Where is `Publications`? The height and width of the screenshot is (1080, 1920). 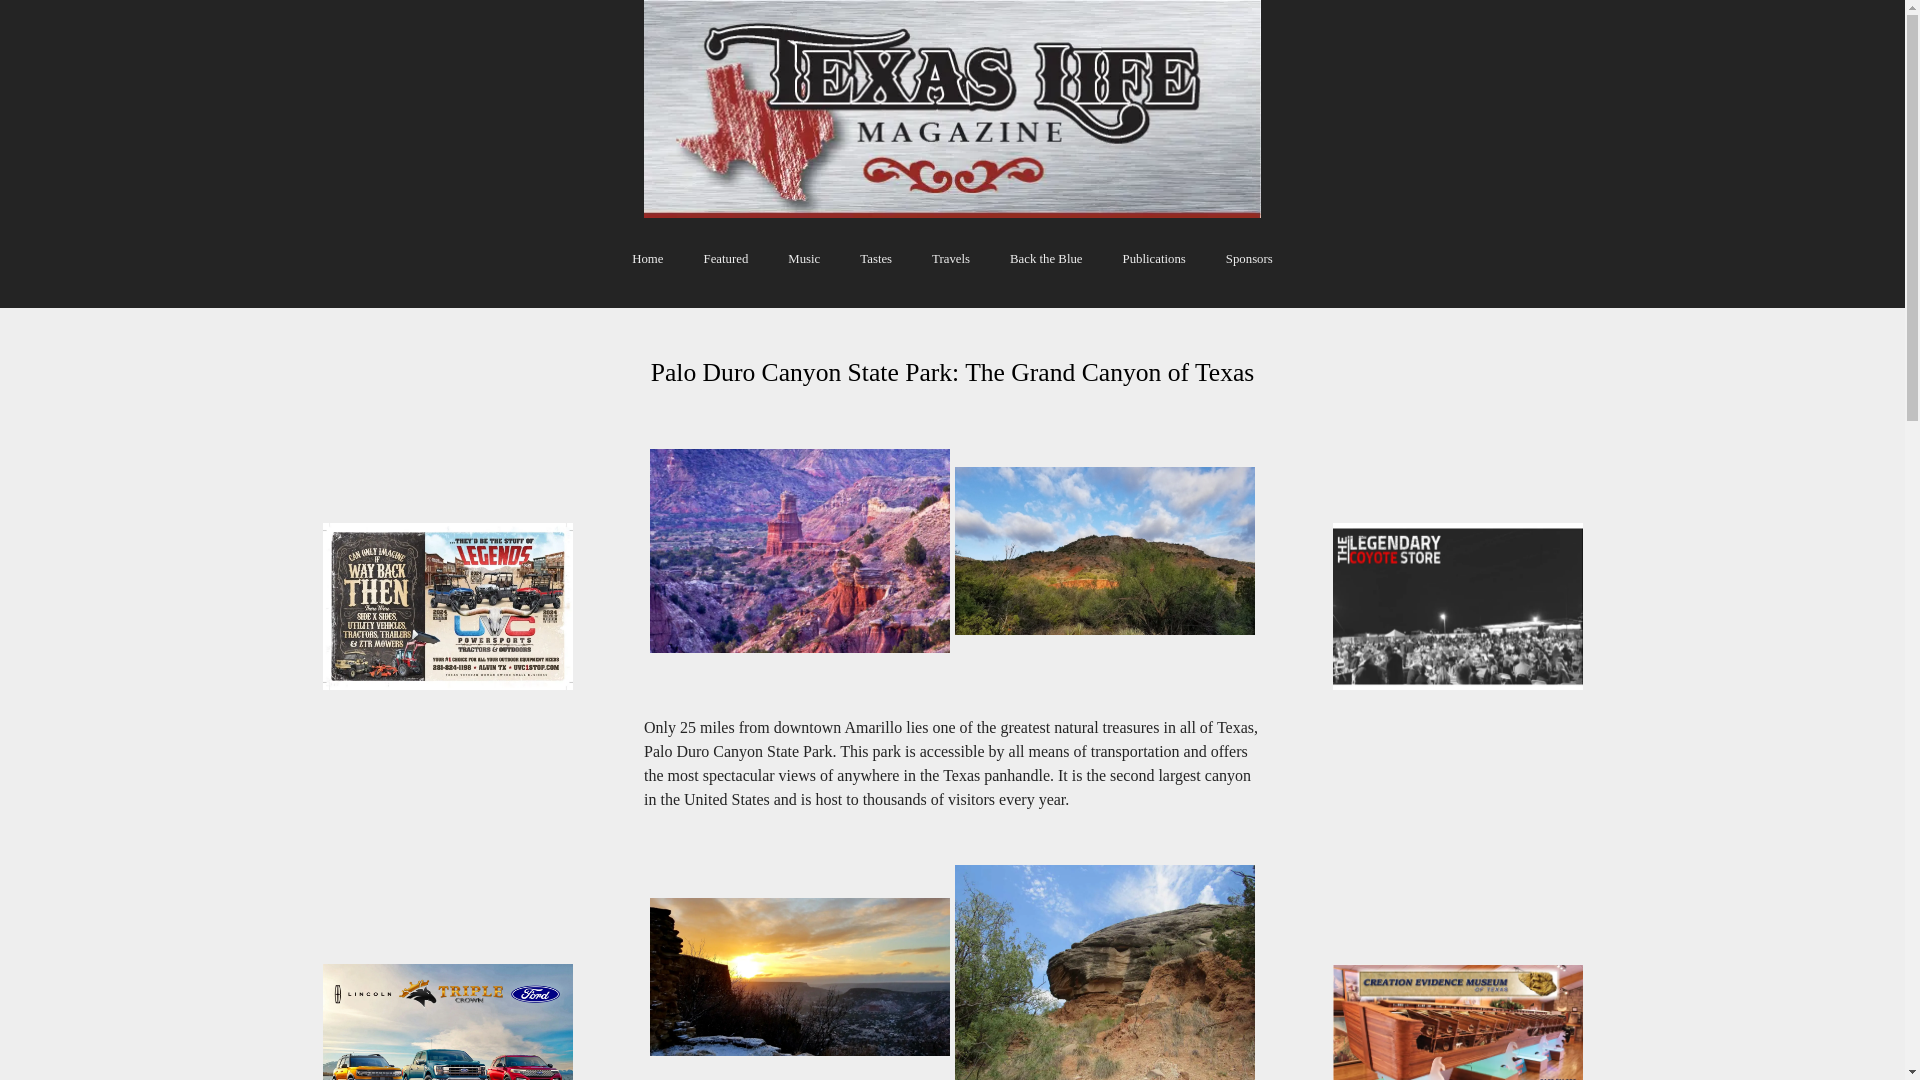 Publications is located at coordinates (1154, 268).